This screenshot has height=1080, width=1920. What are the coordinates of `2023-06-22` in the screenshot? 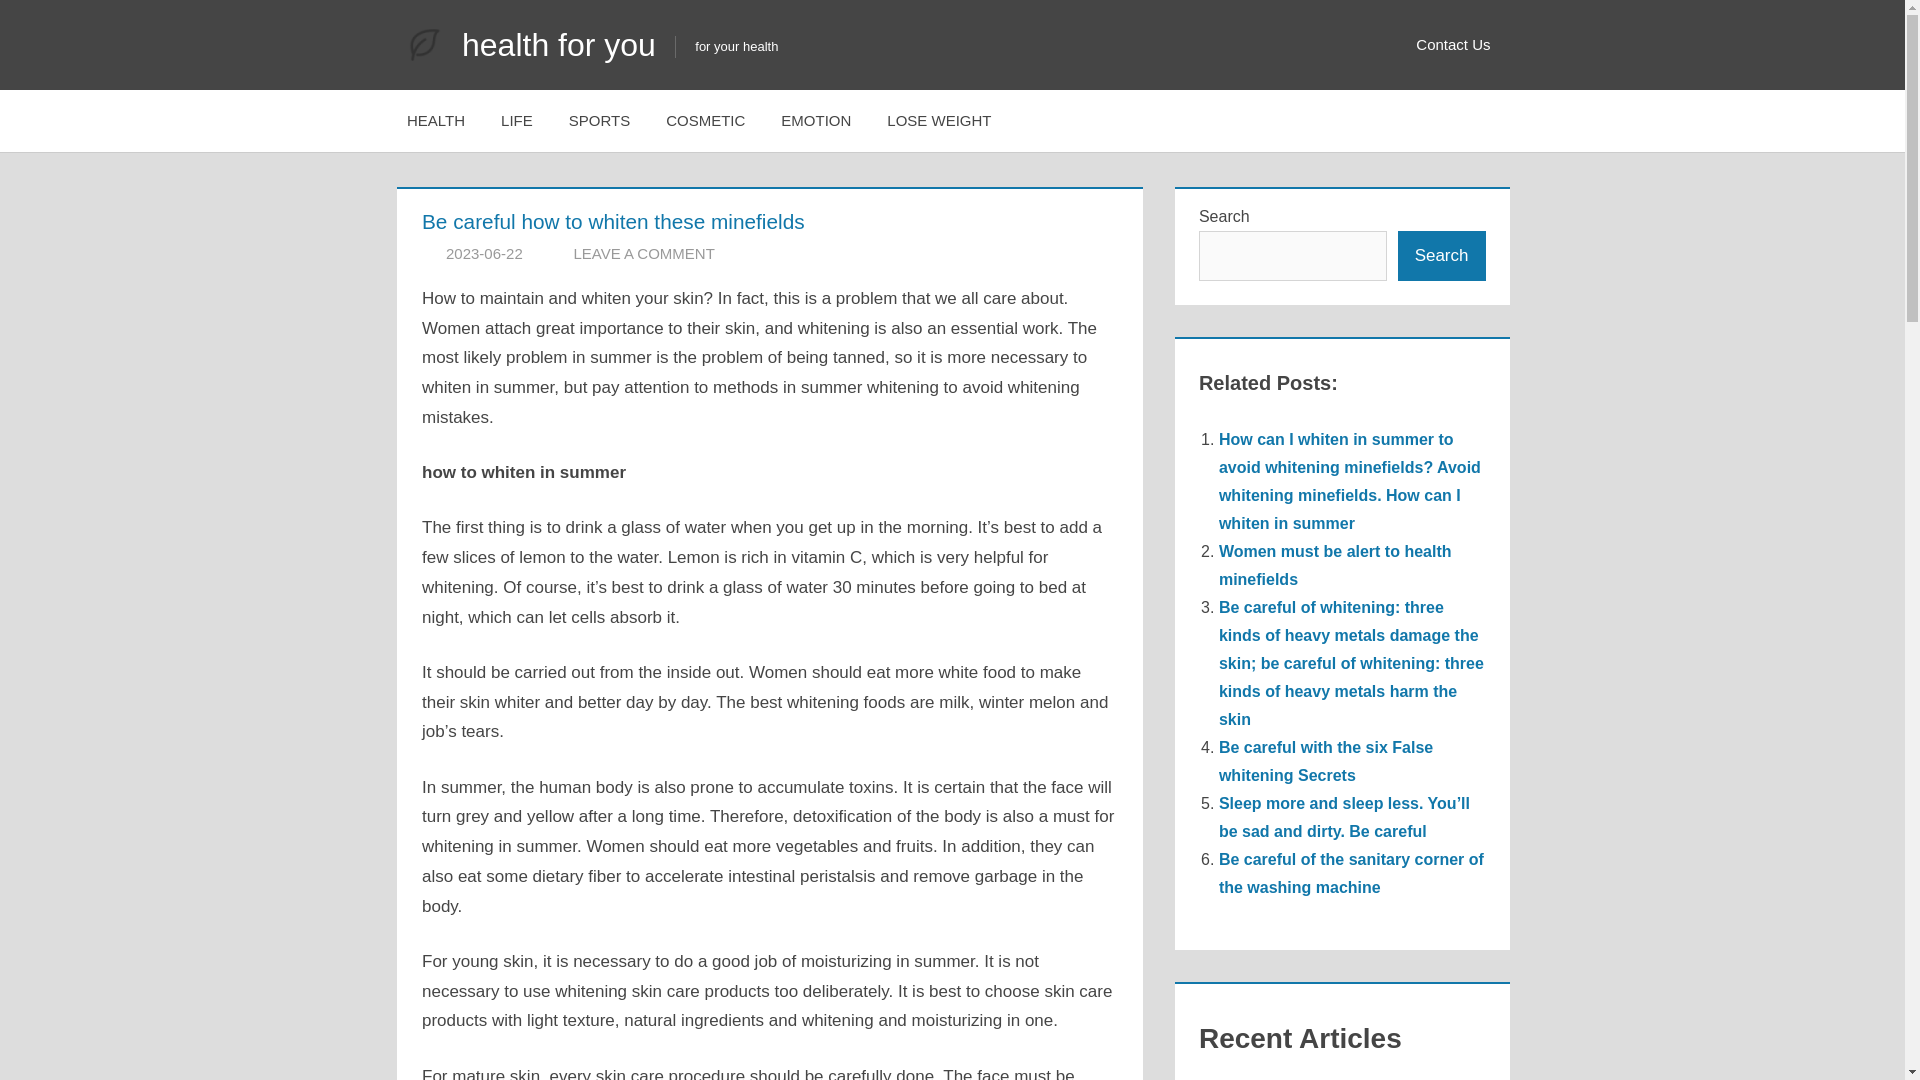 It's located at (484, 254).